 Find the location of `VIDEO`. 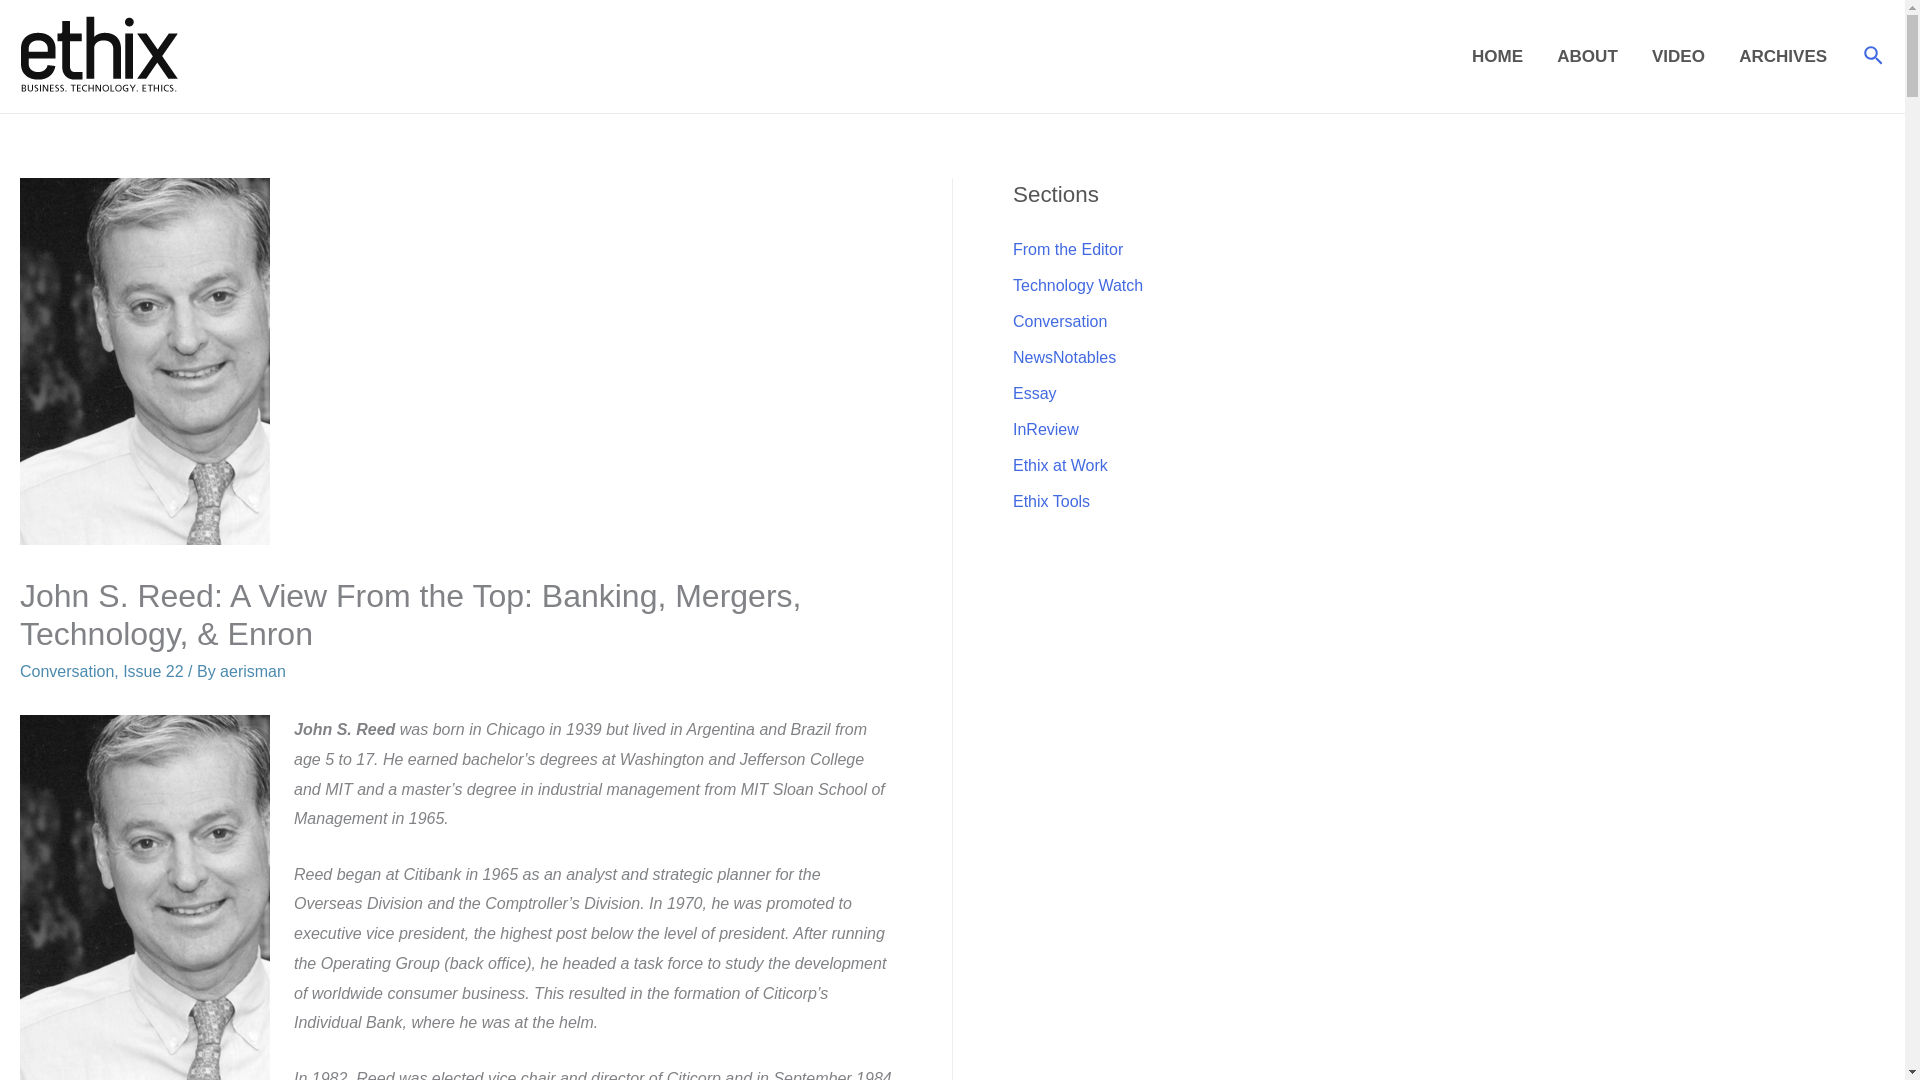

VIDEO is located at coordinates (1678, 56).